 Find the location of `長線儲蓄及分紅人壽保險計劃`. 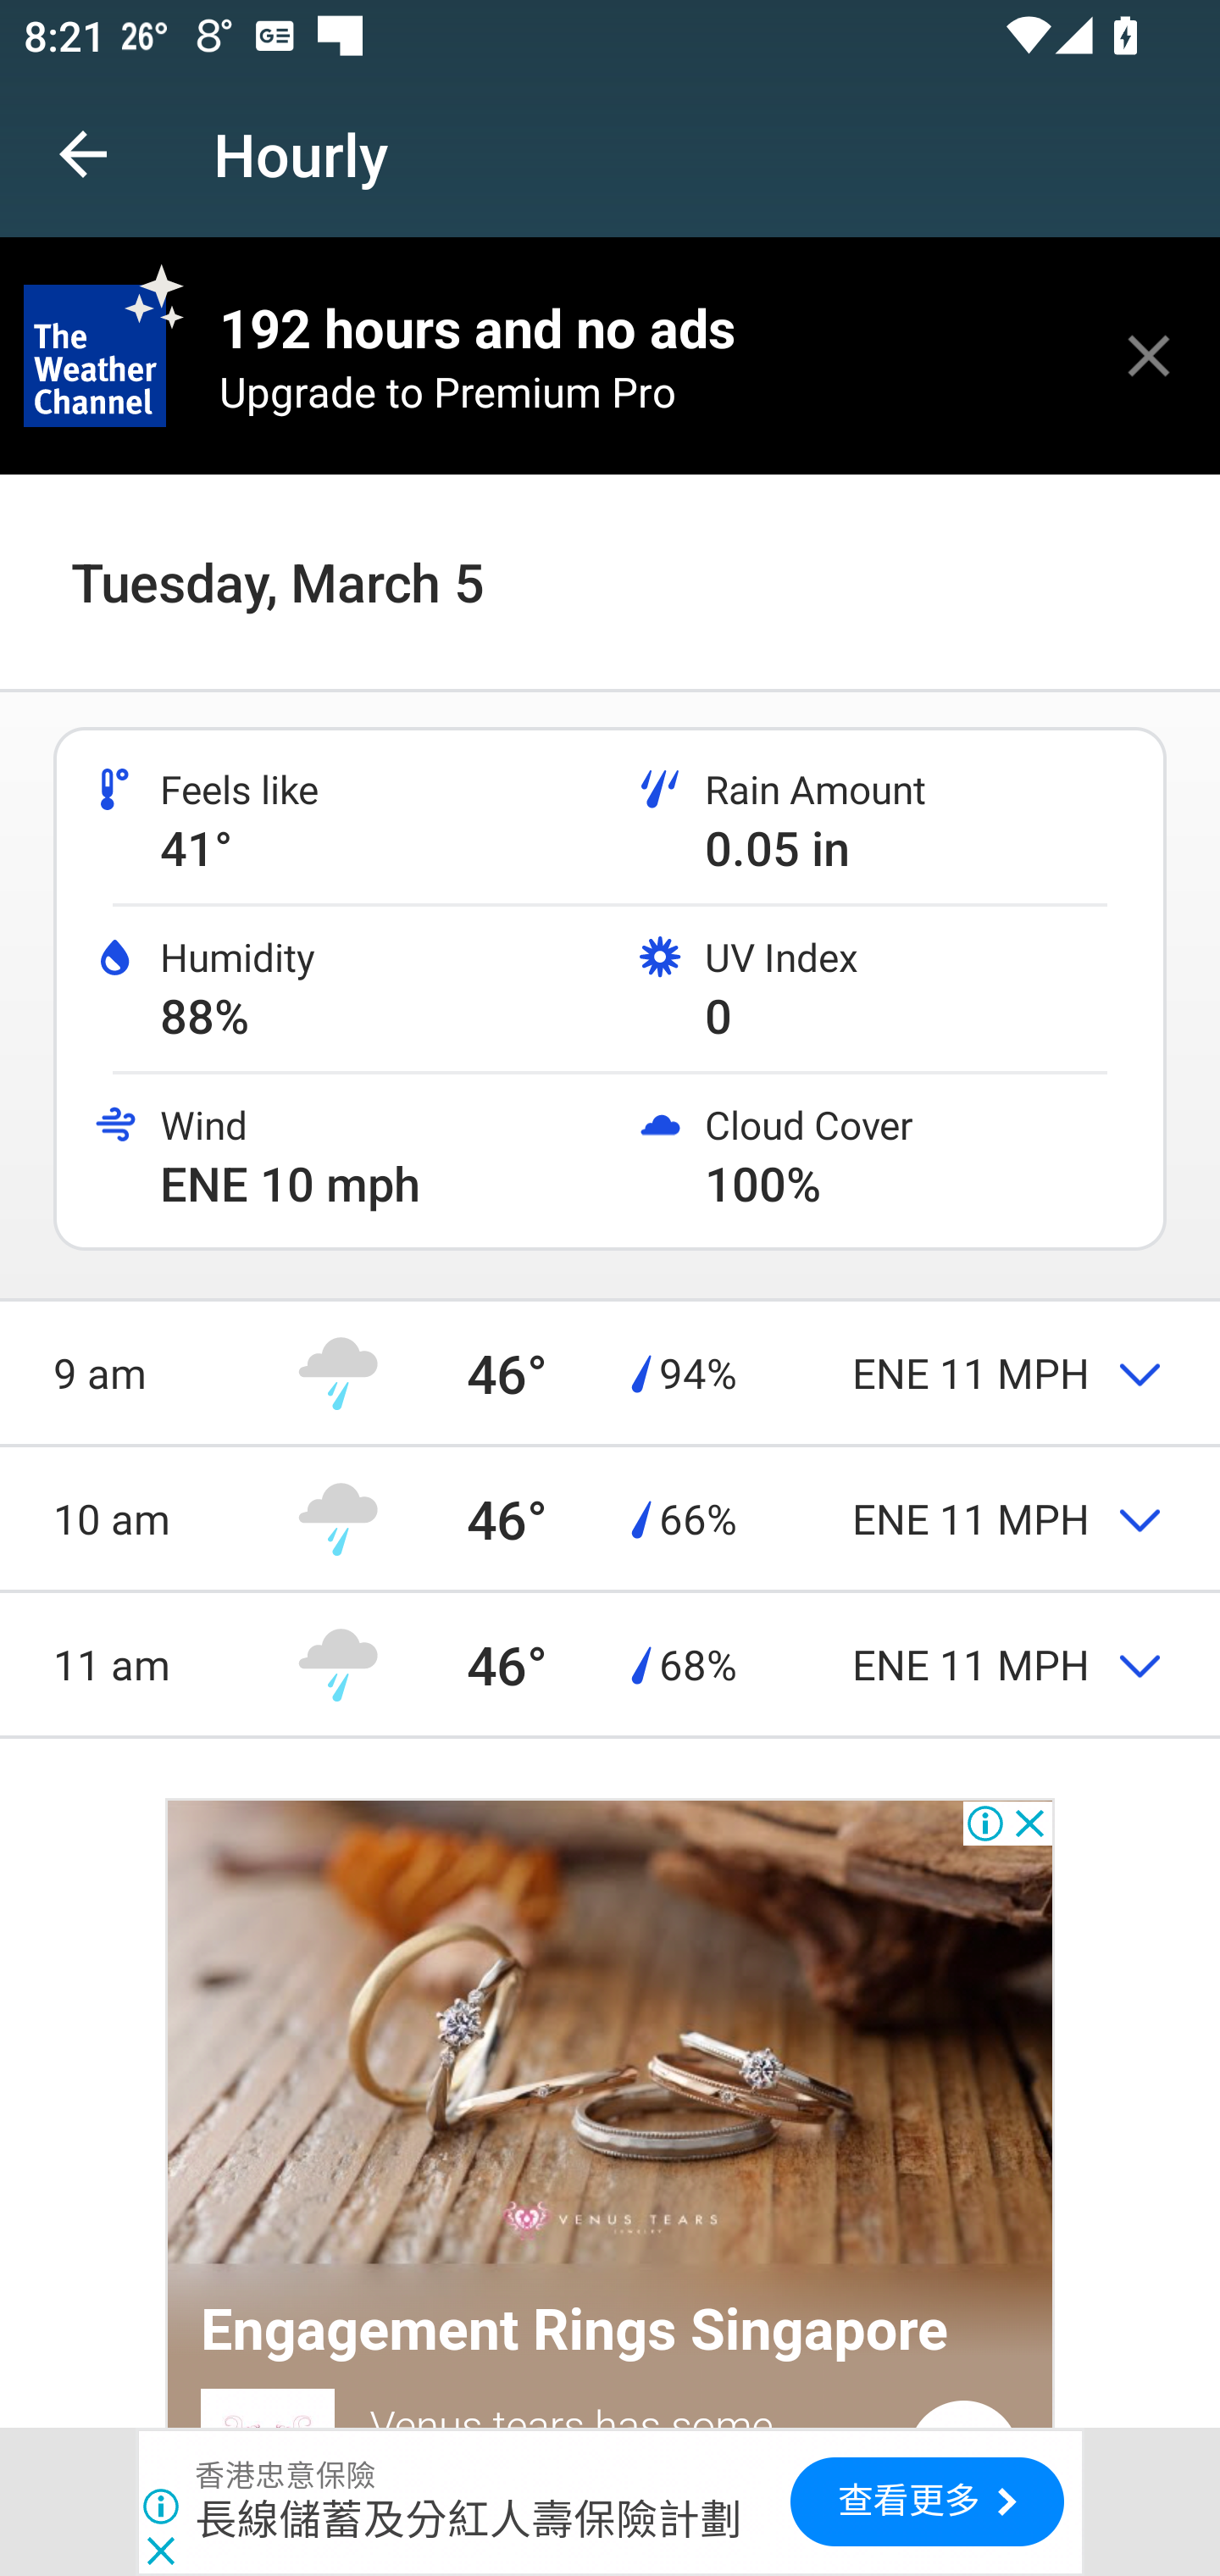

長線儲蓄及分紅人壽保險計劃 is located at coordinates (469, 2518).